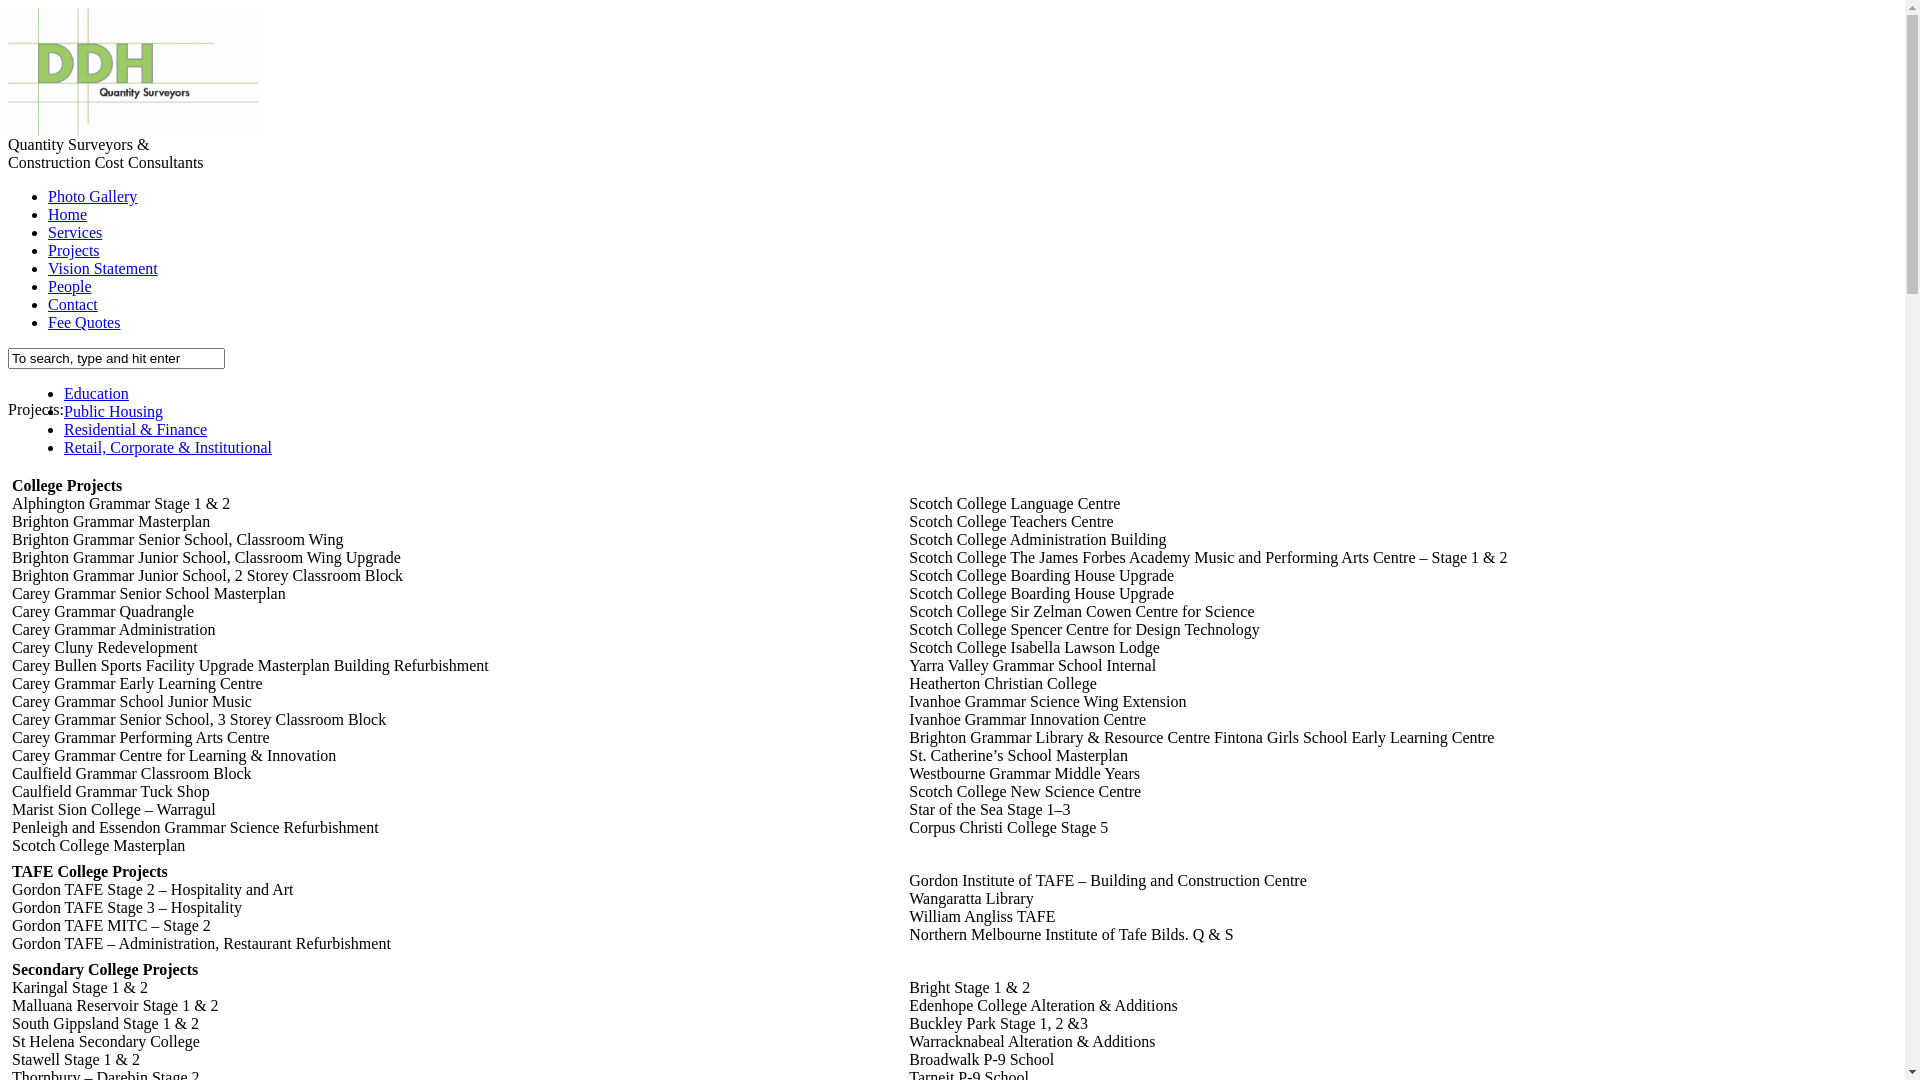 This screenshot has width=1920, height=1080. What do you see at coordinates (114, 412) in the screenshot?
I see `Public Housing` at bounding box center [114, 412].